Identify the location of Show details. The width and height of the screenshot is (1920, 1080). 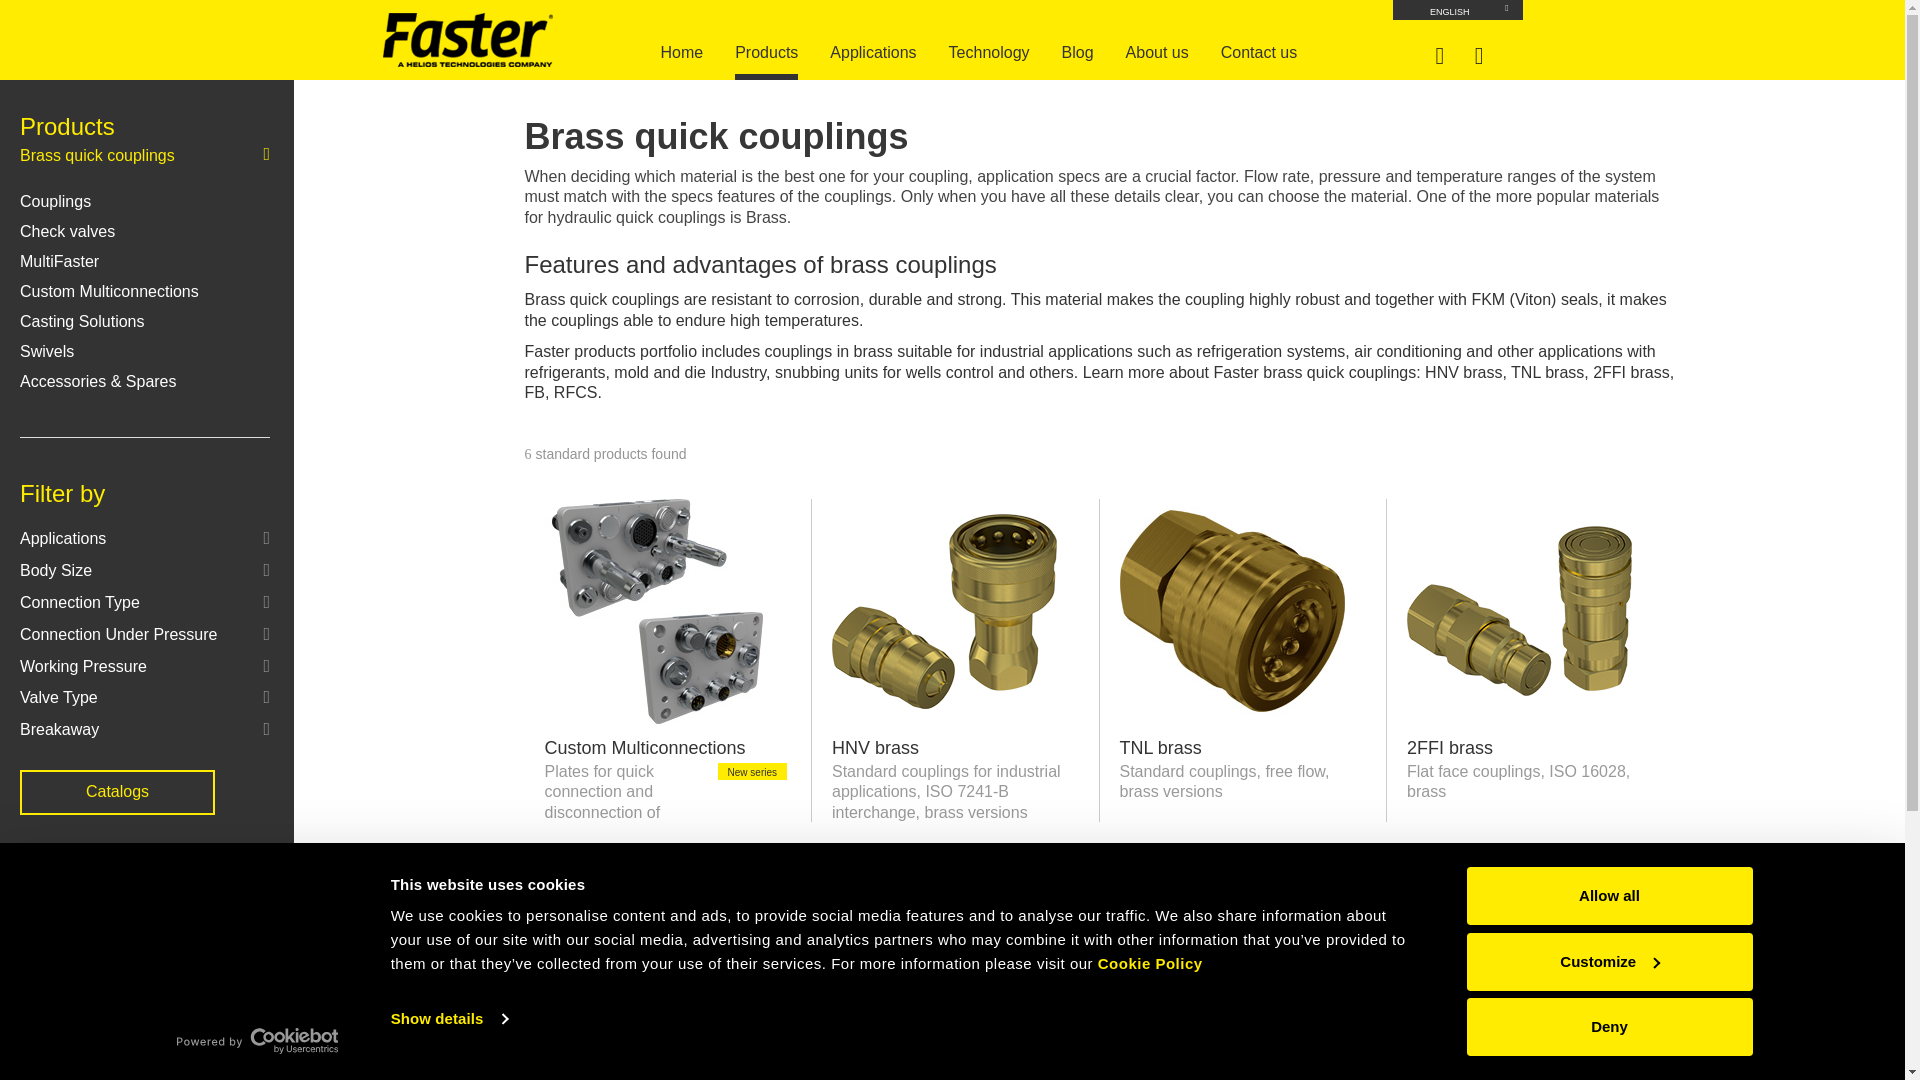
(448, 1018).